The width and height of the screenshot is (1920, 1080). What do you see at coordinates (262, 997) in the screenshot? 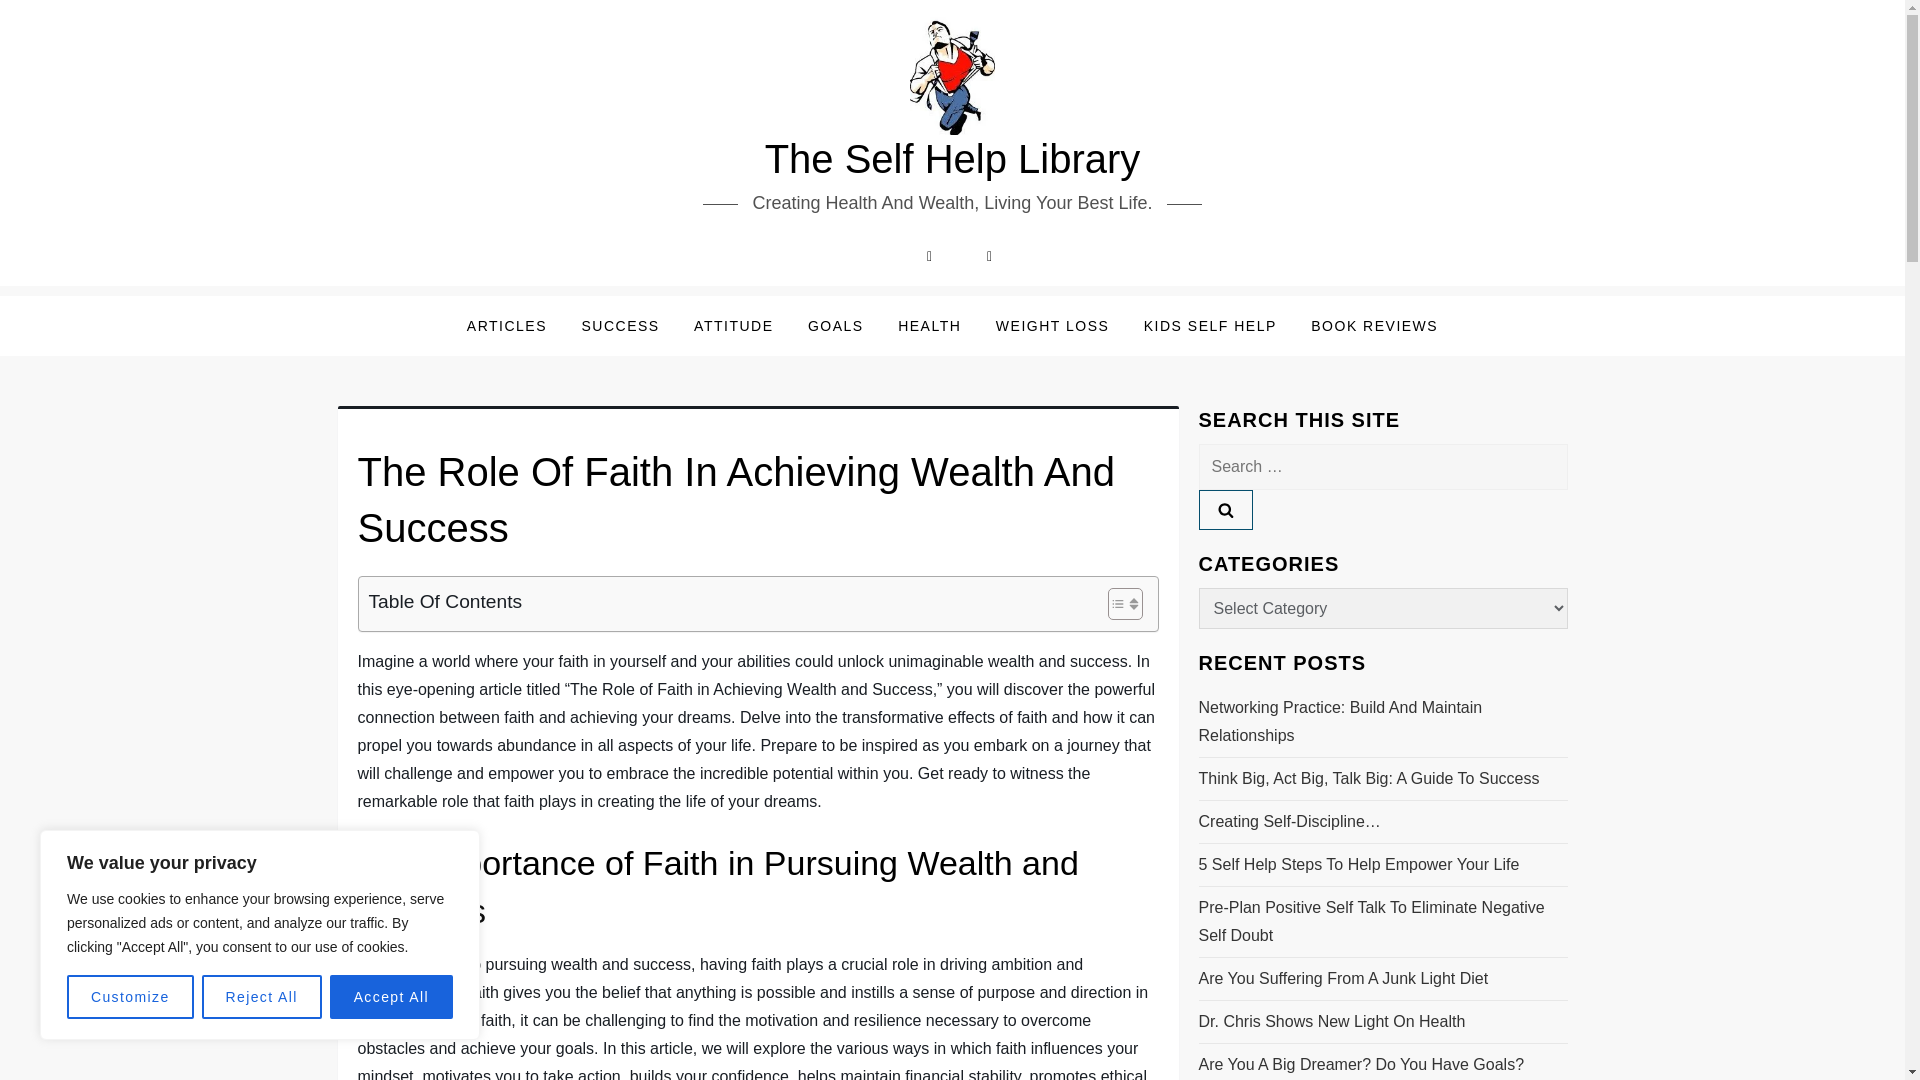
I see `Reject All` at bounding box center [262, 997].